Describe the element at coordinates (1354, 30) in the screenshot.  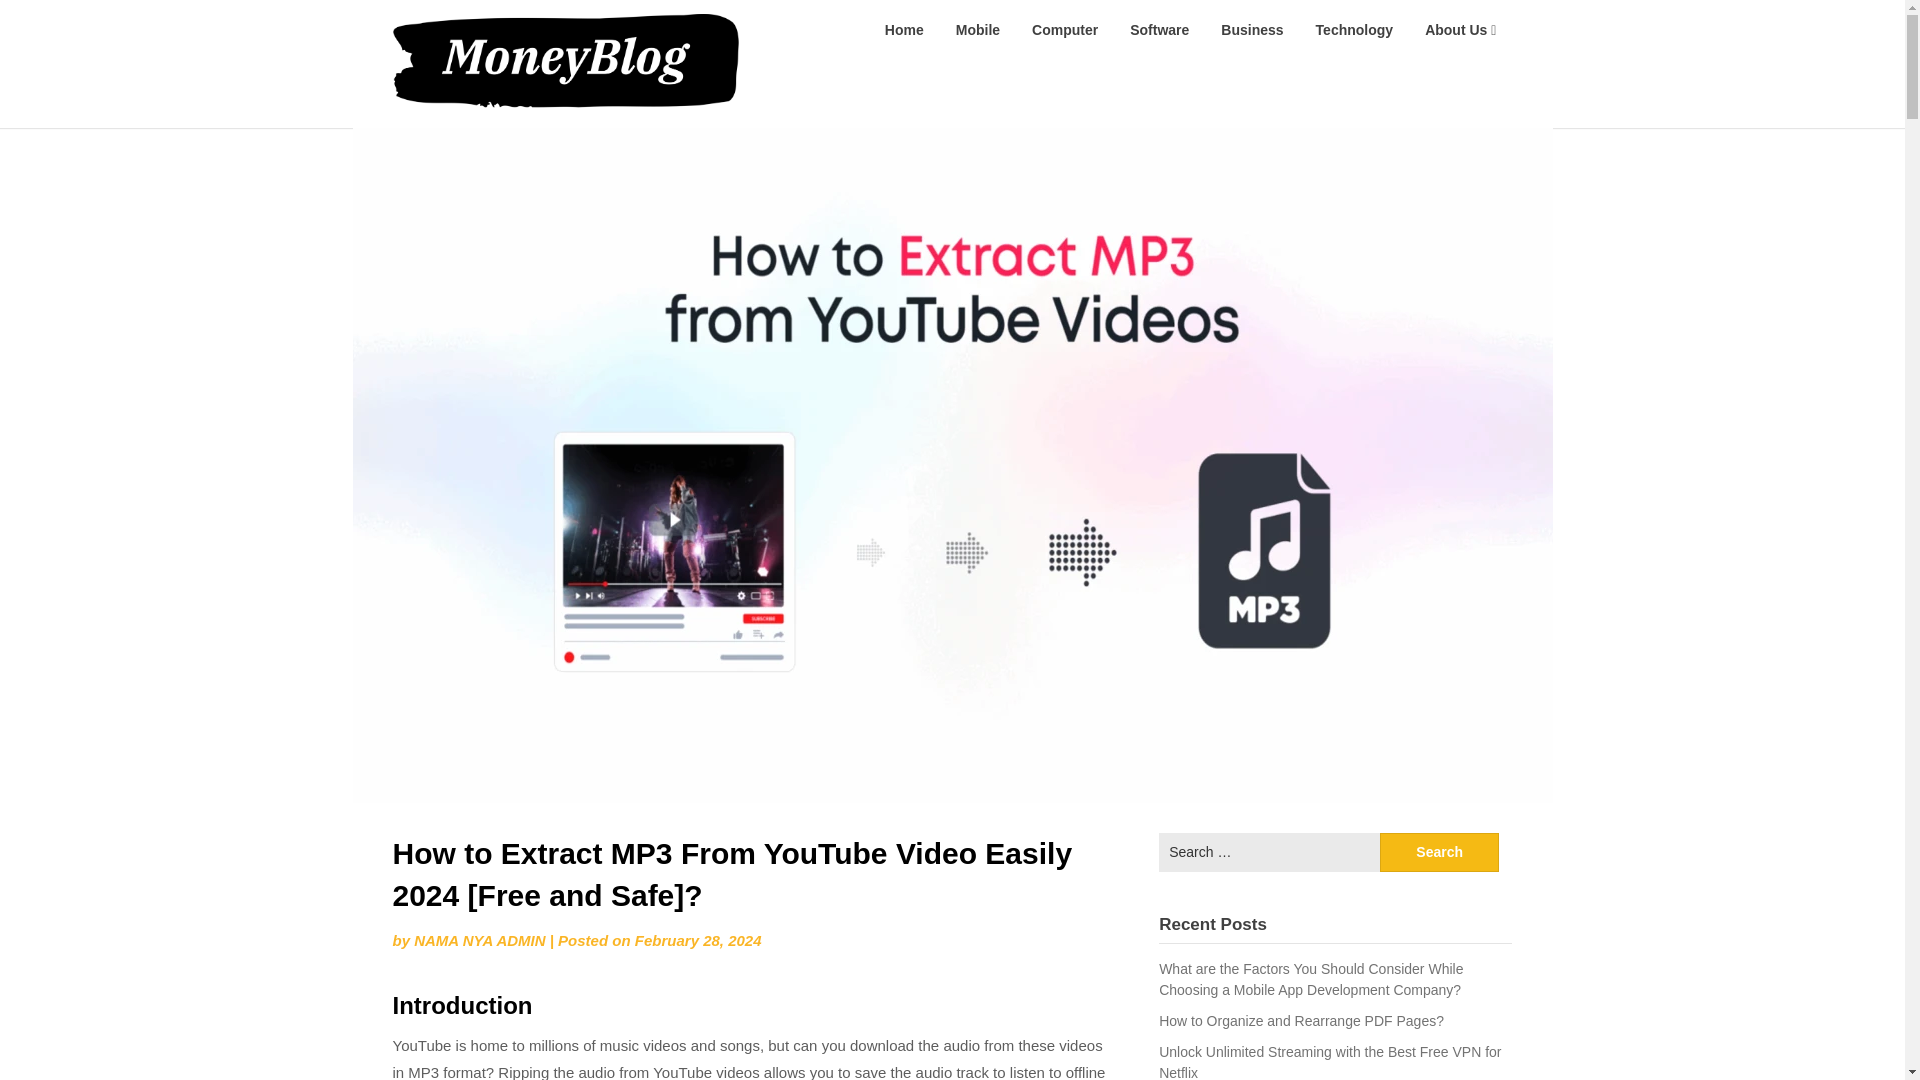
I see `Technology` at that location.